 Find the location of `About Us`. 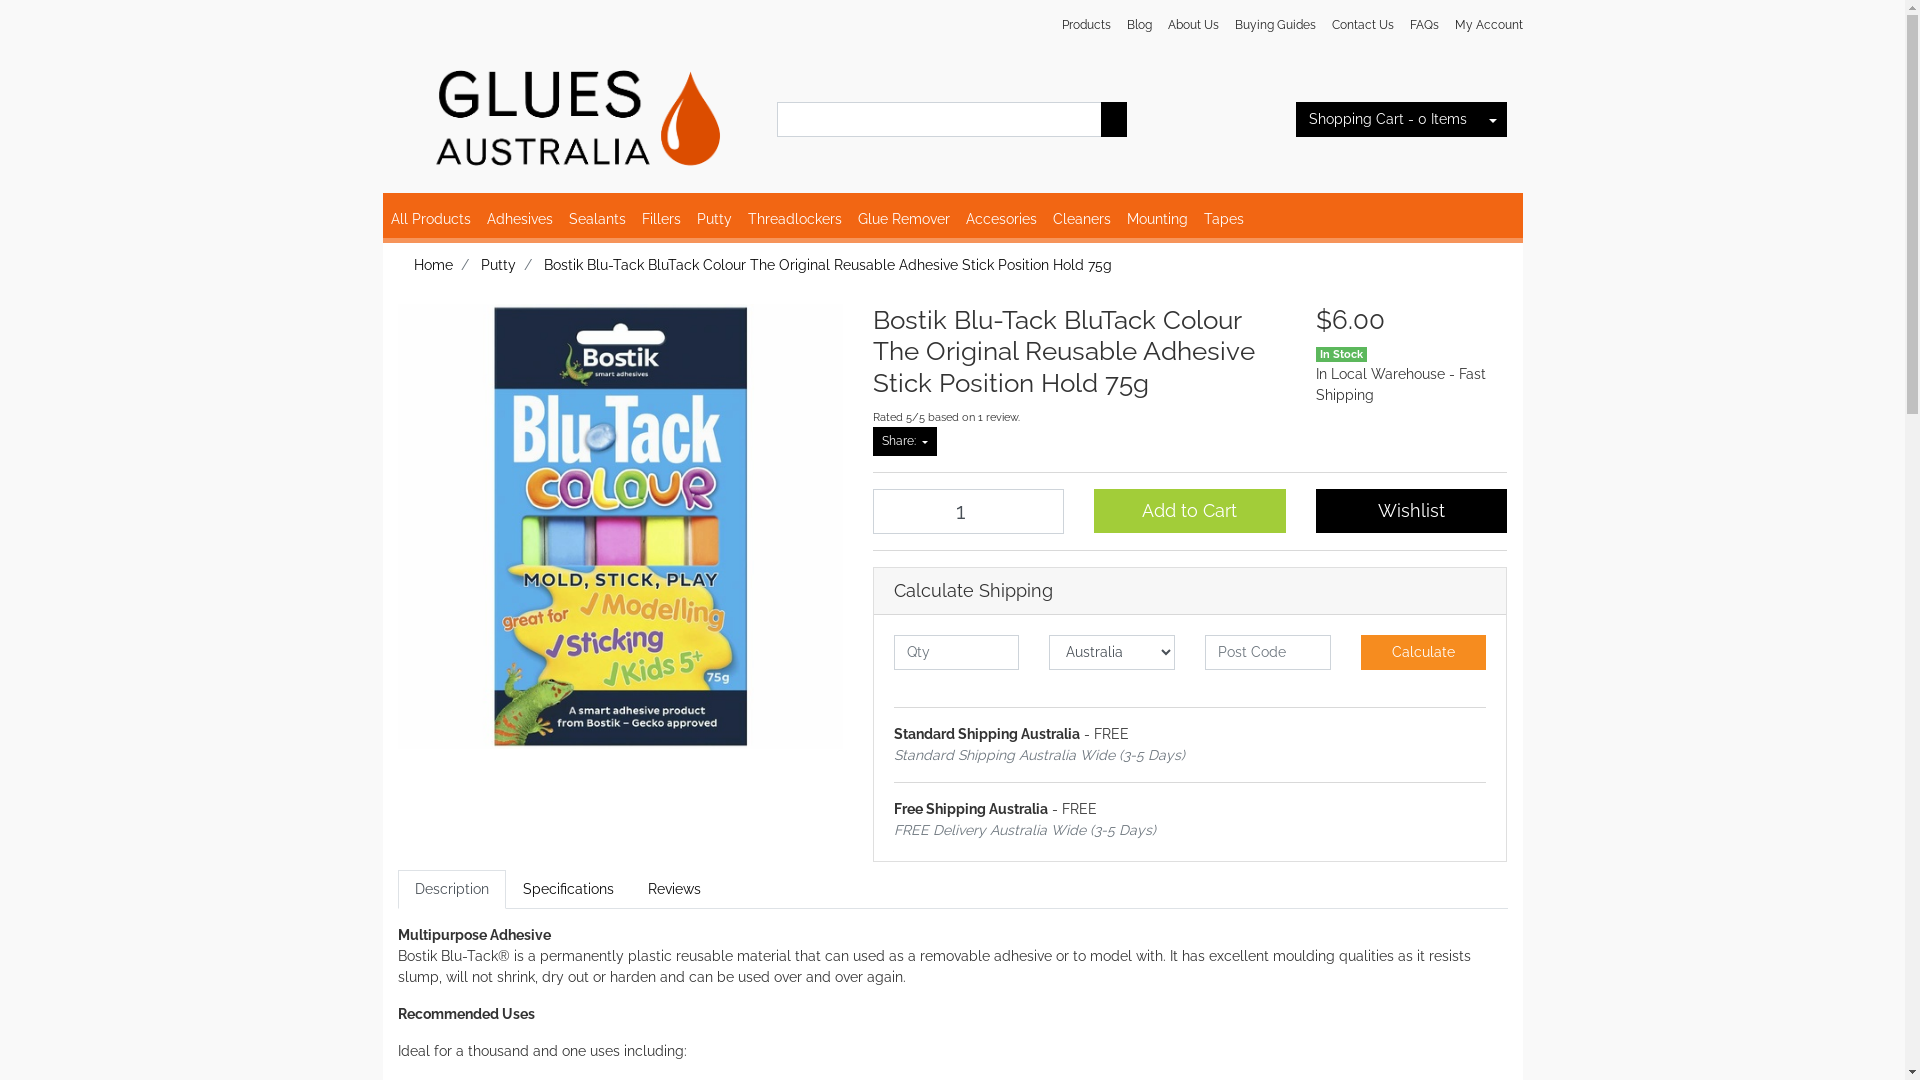

About Us is located at coordinates (1194, 25).